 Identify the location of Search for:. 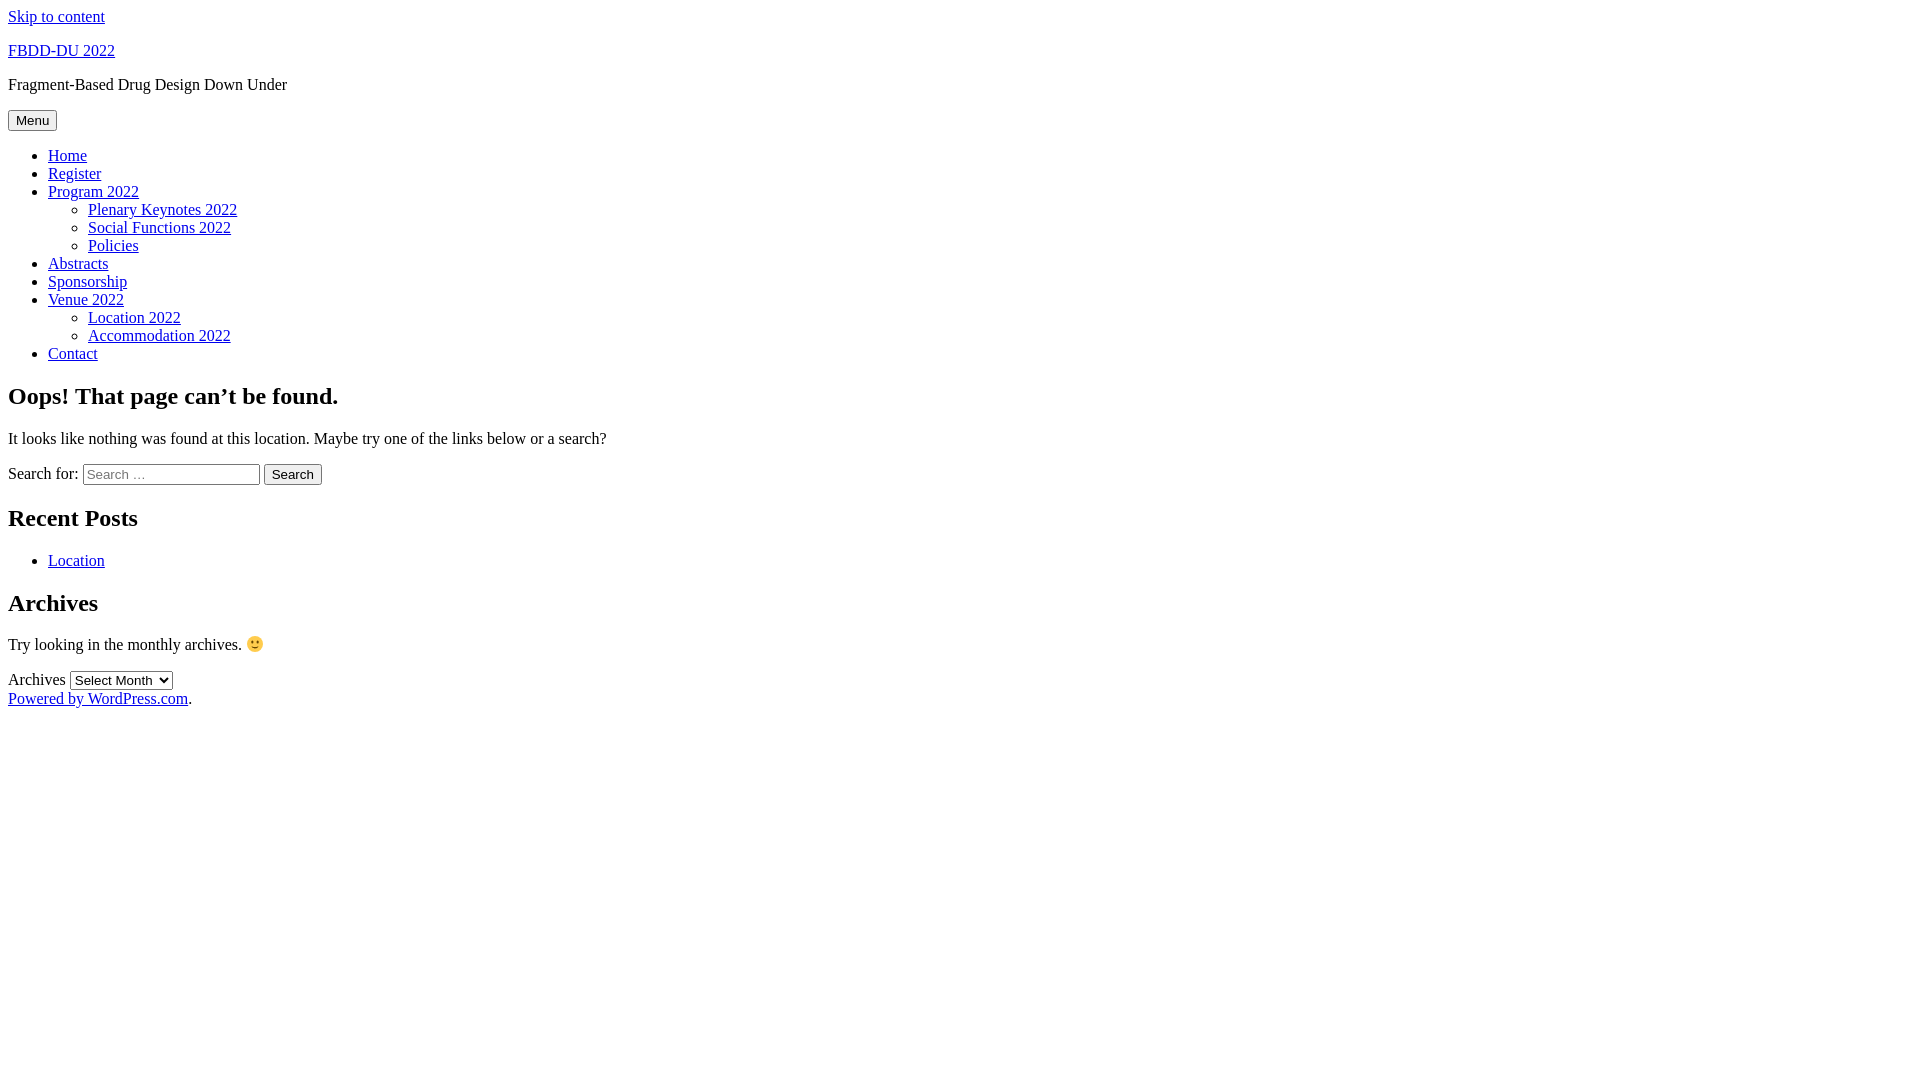
(172, 474).